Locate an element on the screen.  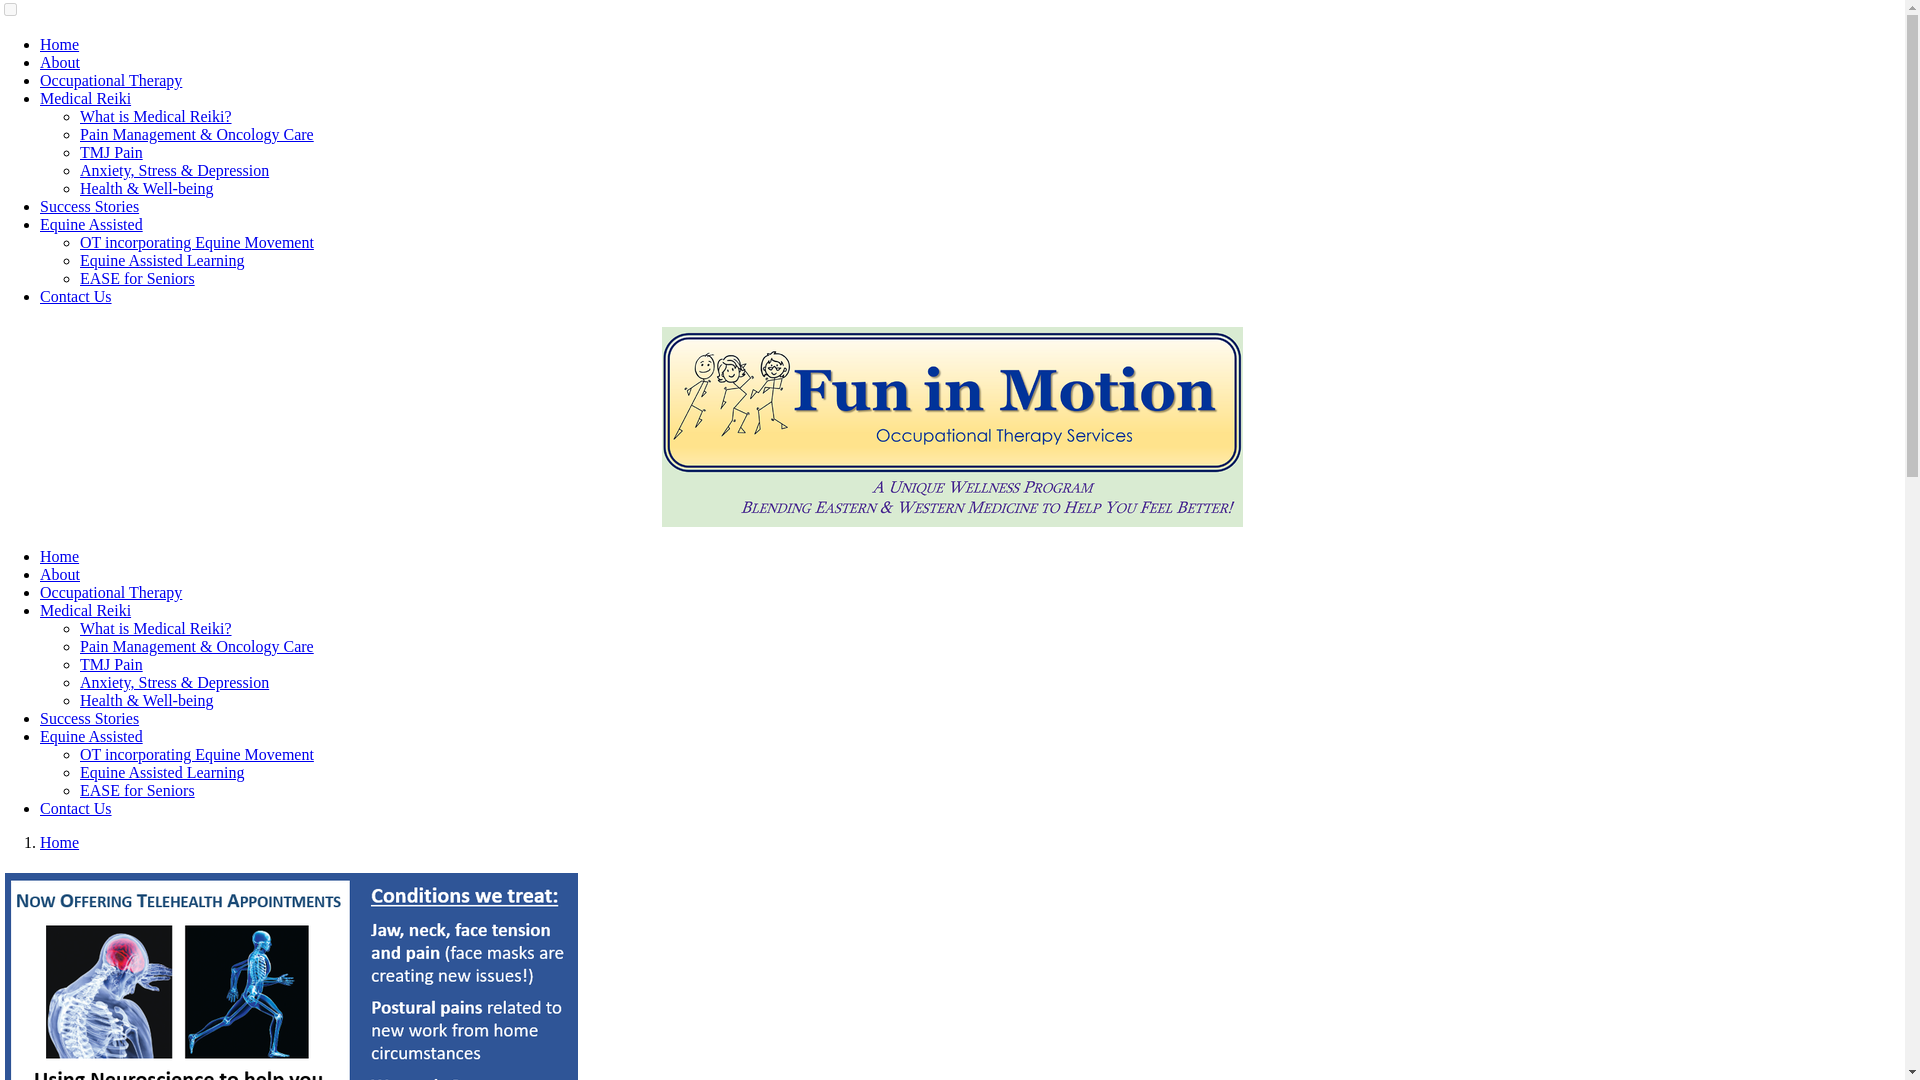
Occupational Therapy is located at coordinates (111, 592).